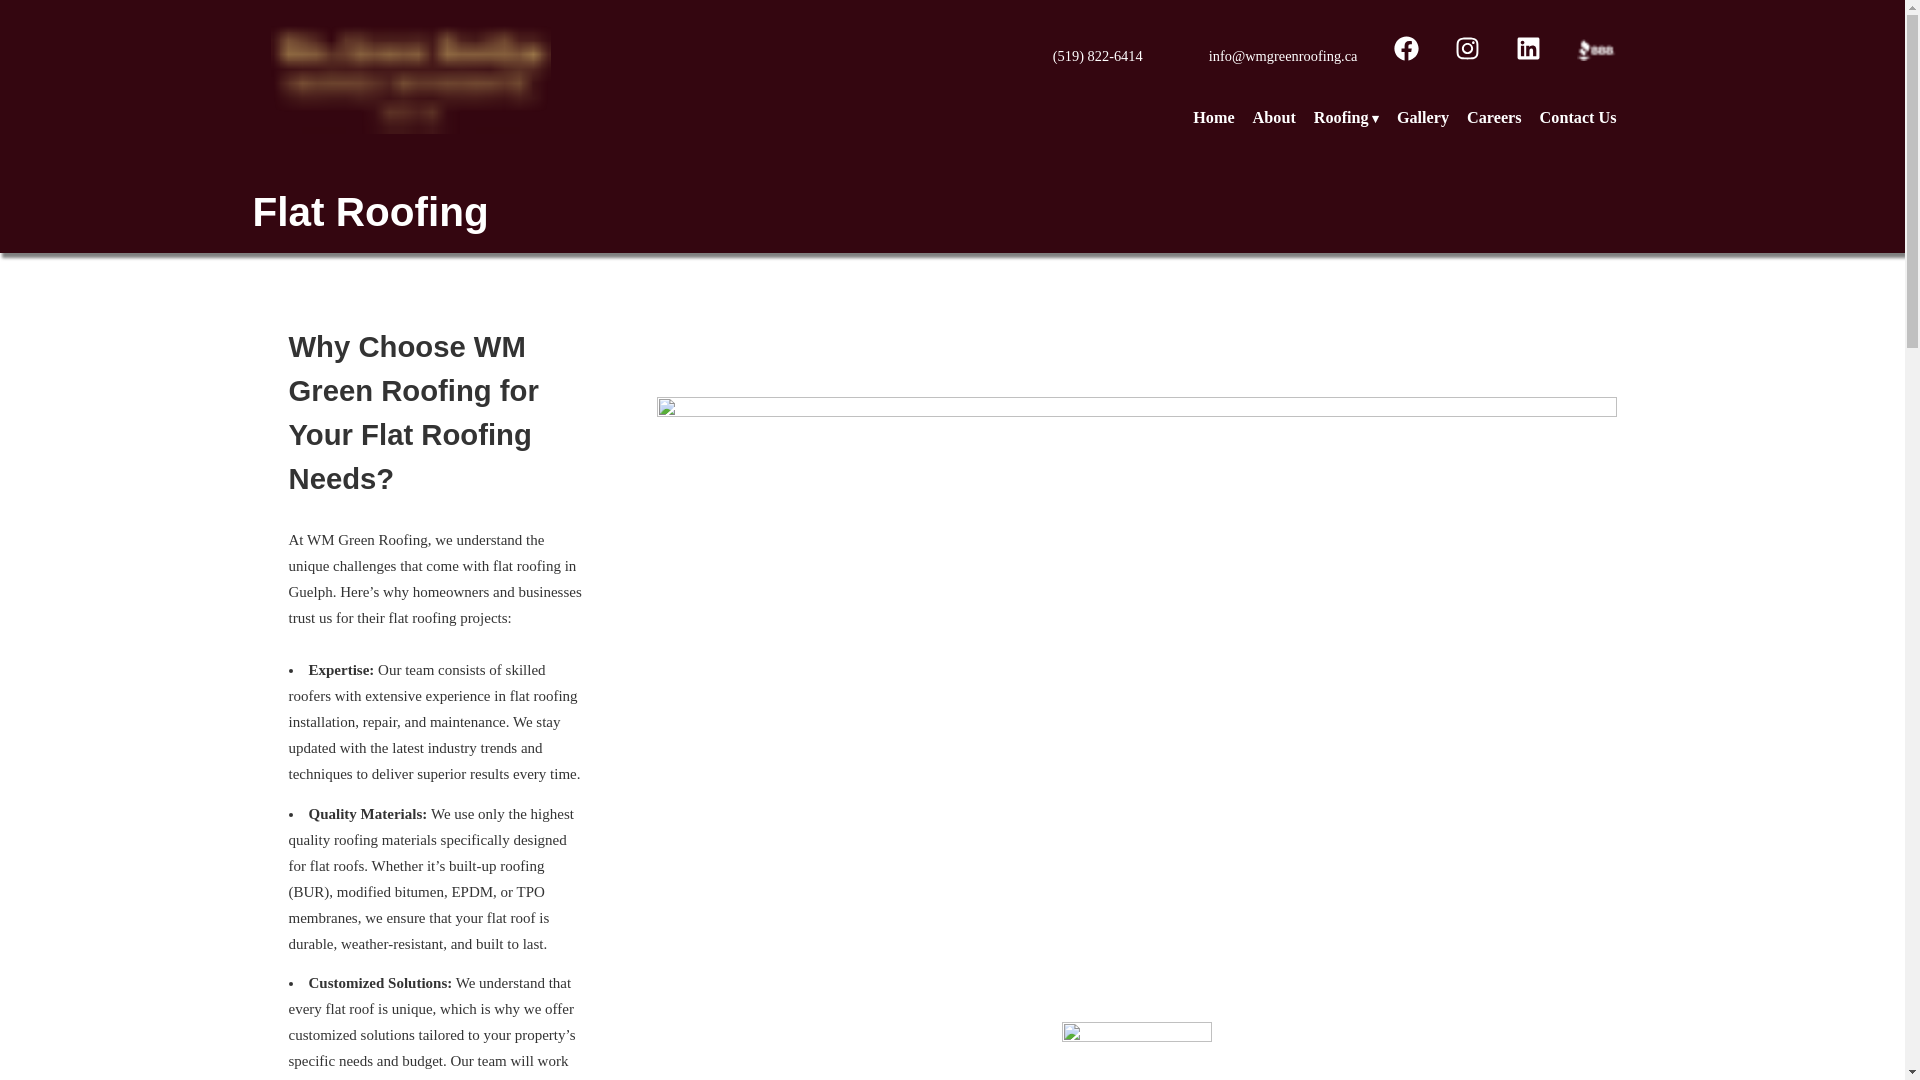  I want to click on LinkedIn, so click(1528, 55).